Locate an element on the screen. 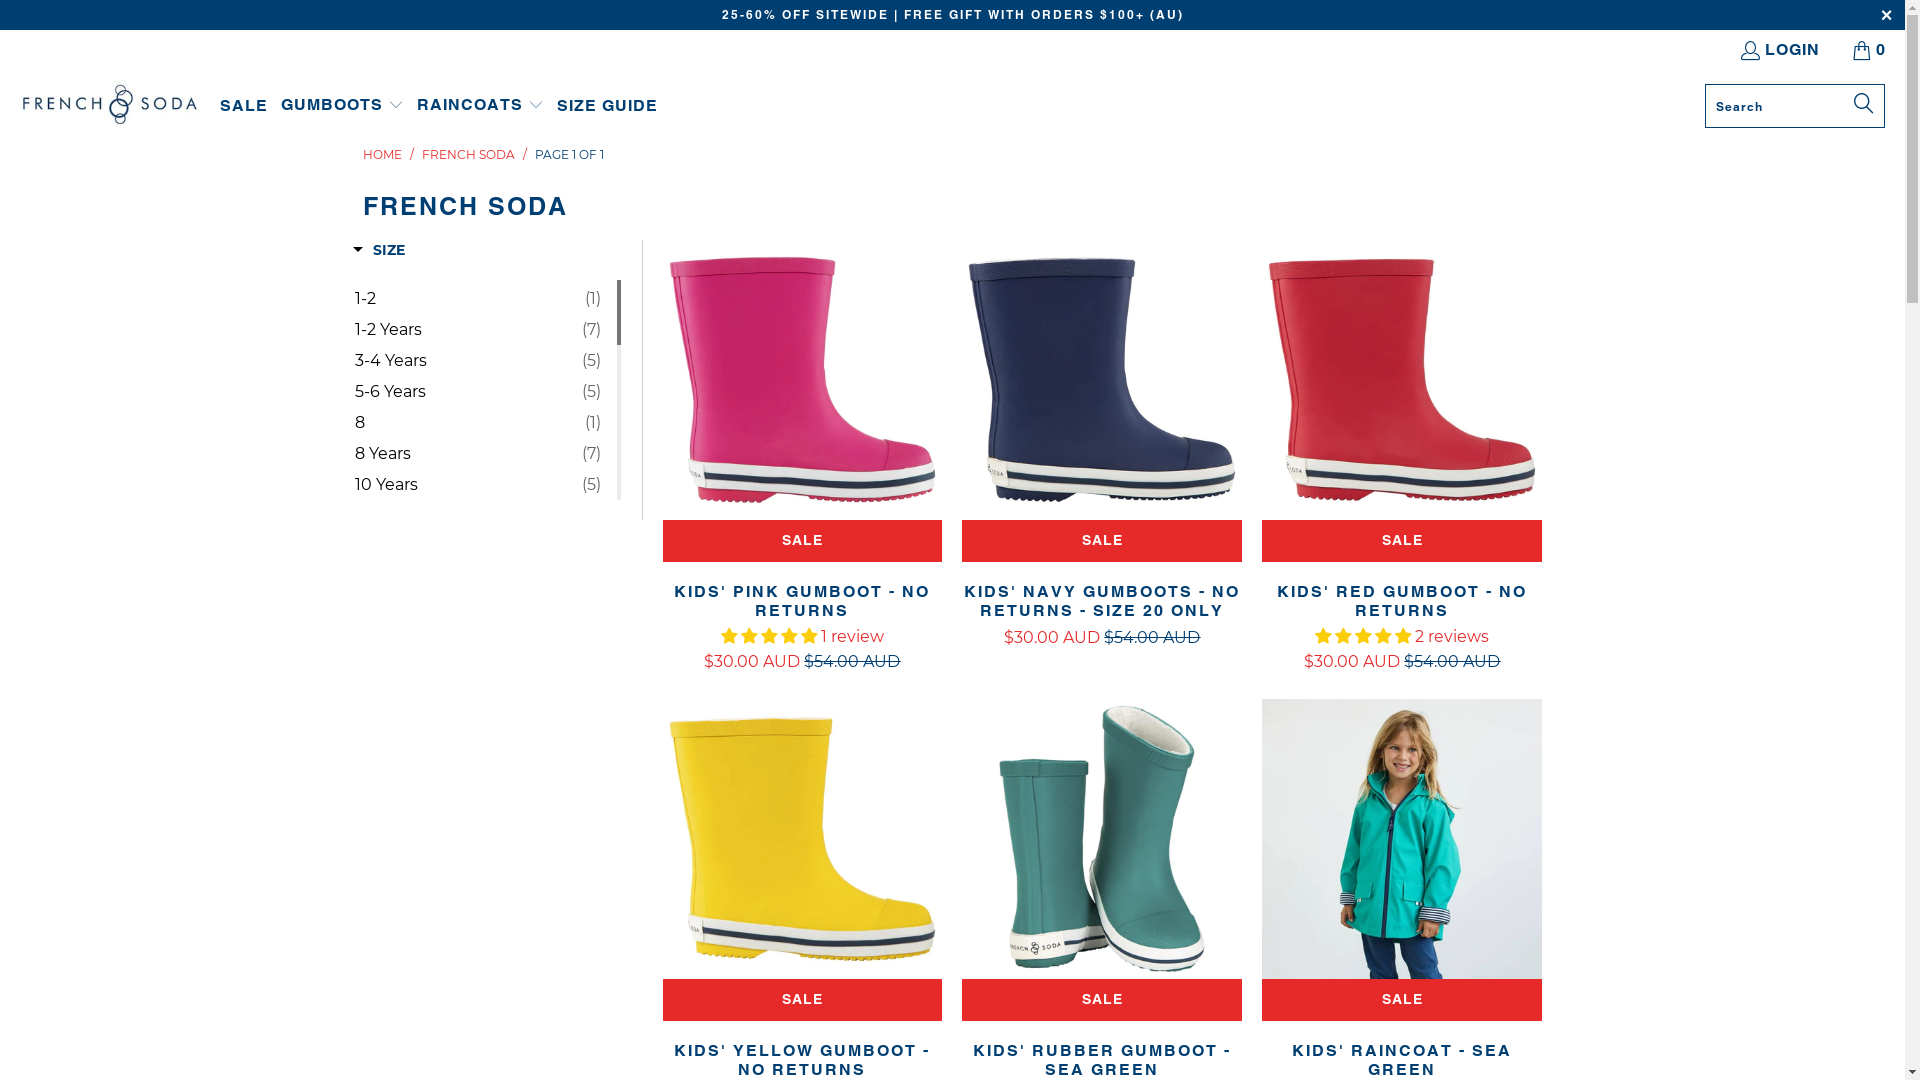 The width and height of the screenshot is (1920, 1080). 10 Years
(5) is located at coordinates (477, 485).